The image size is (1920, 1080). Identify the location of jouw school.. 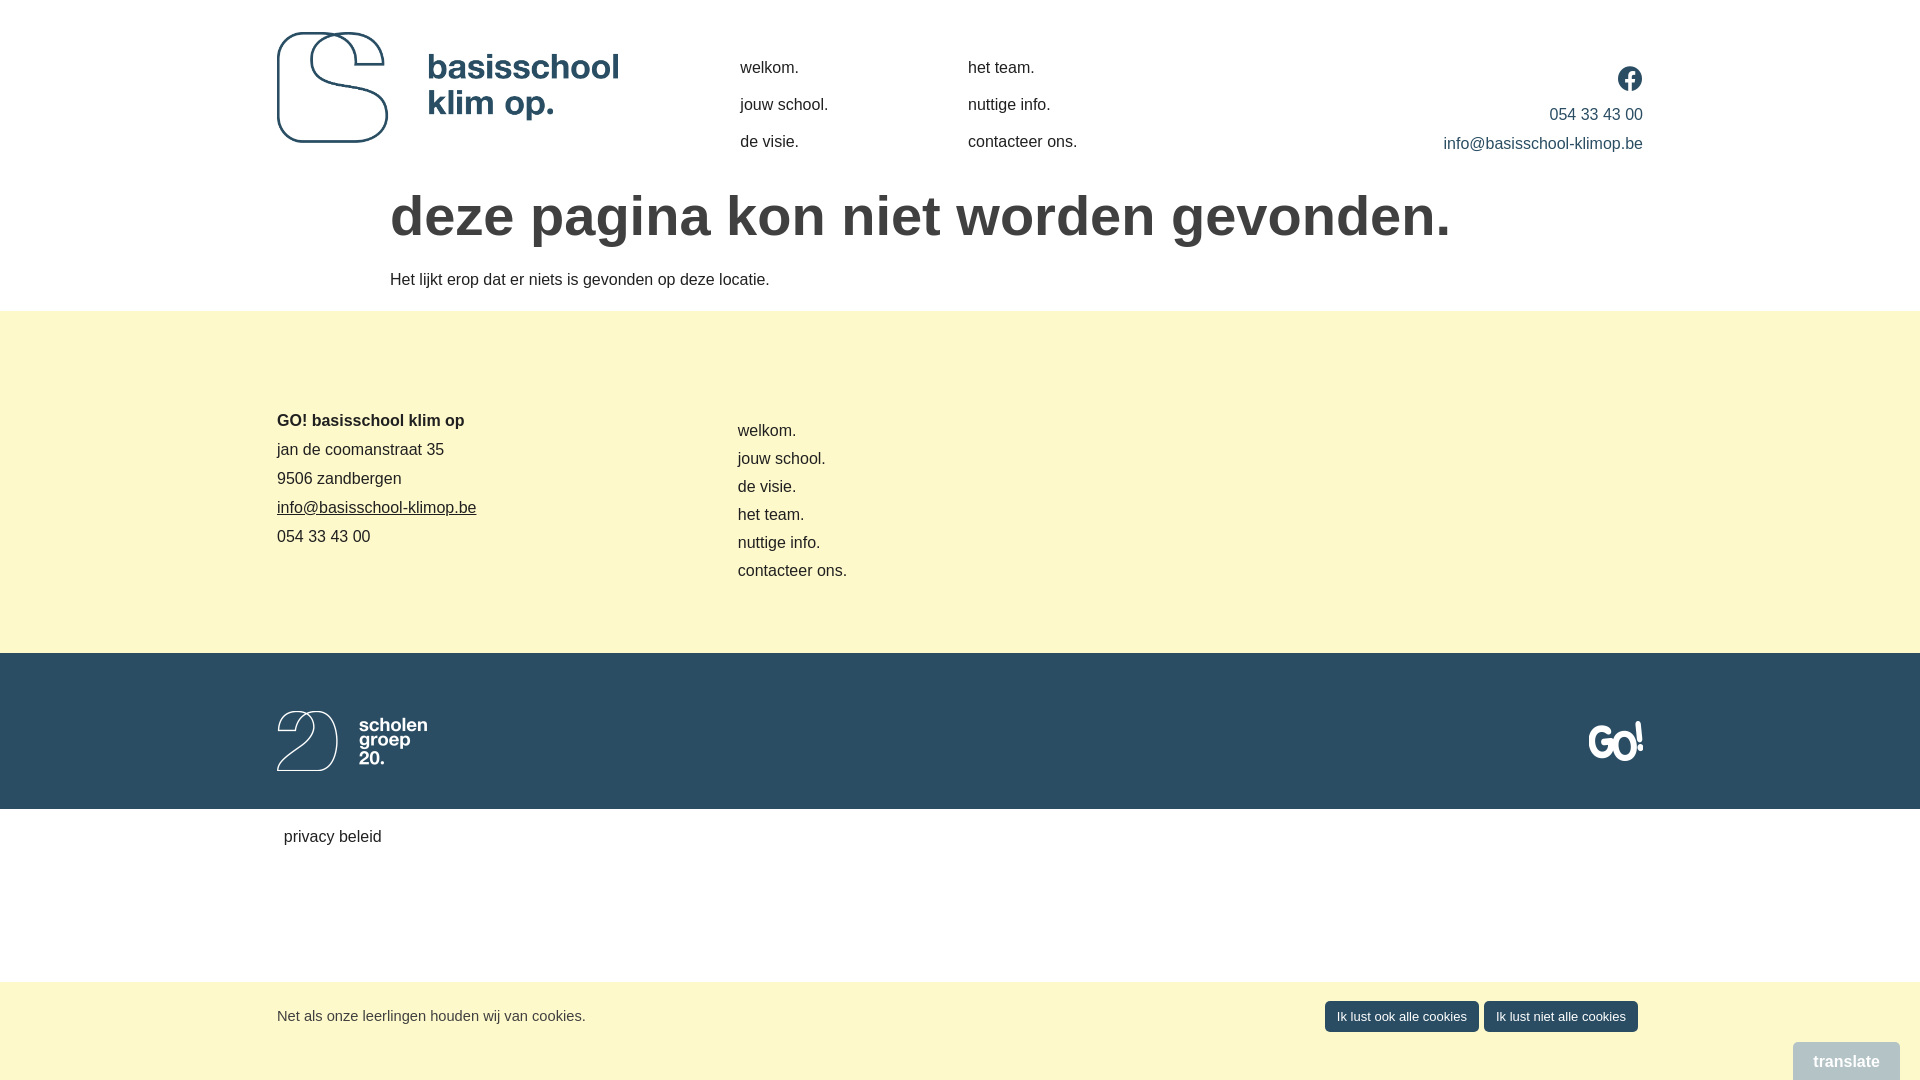
(806, 106).